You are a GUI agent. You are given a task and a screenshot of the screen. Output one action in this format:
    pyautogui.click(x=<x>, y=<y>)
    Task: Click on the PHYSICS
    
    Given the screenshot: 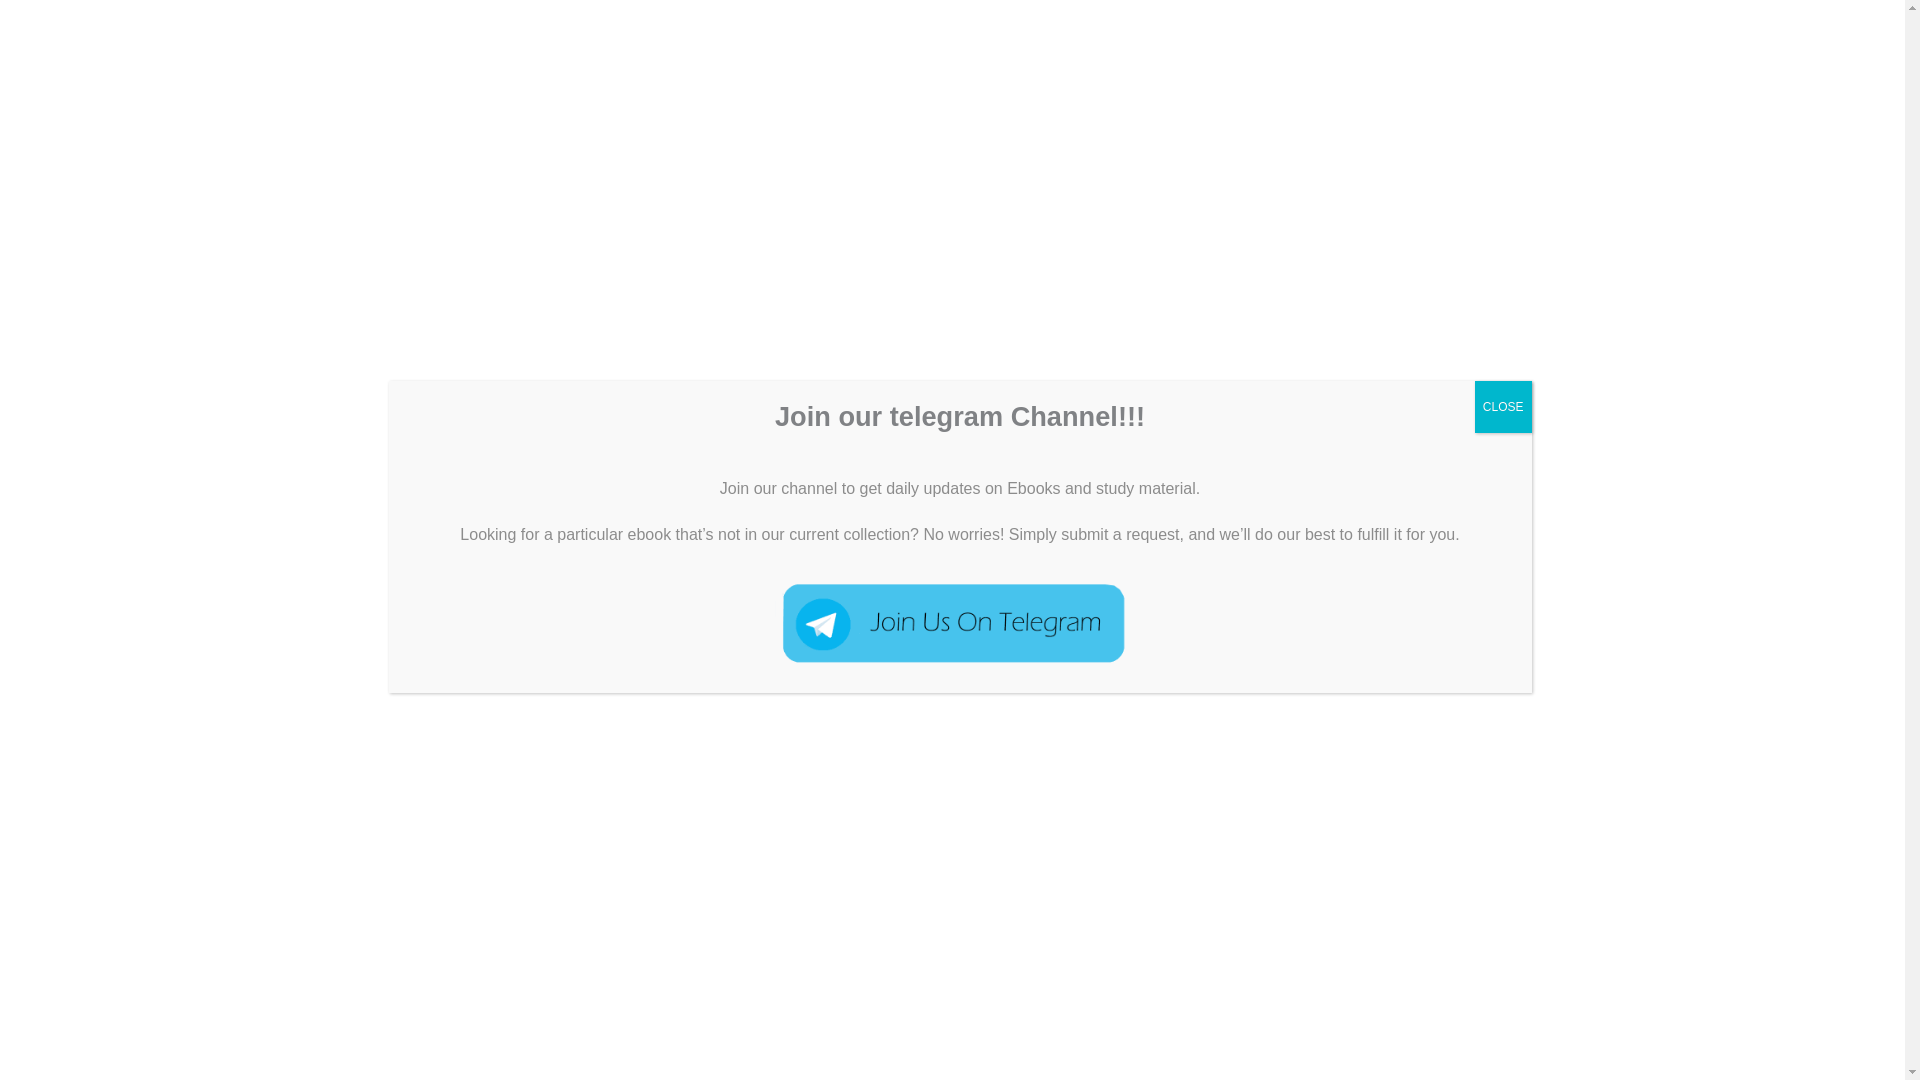 What is the action you would take?
    pyautogui.click(x=452, y=581)
    